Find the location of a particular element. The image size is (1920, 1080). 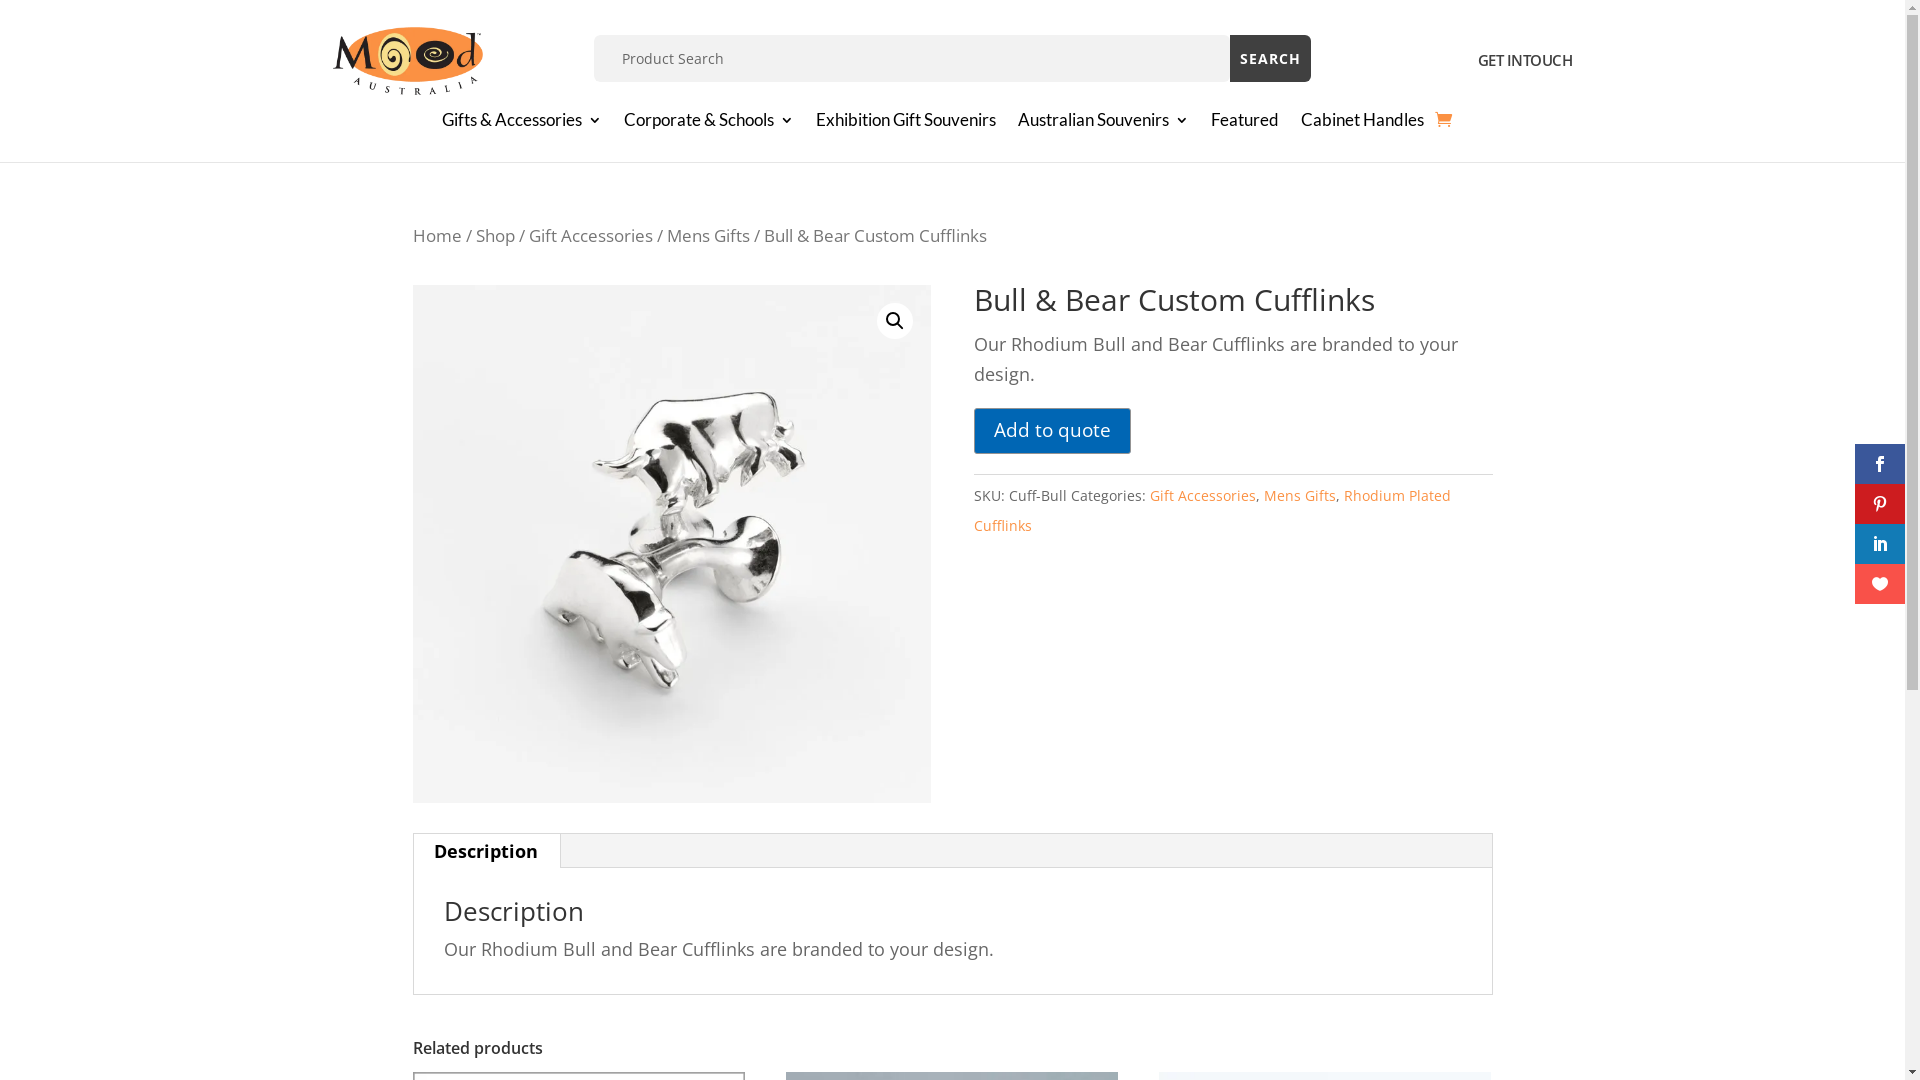

Australian Souvenirs is located at coordinates (1103, 124).